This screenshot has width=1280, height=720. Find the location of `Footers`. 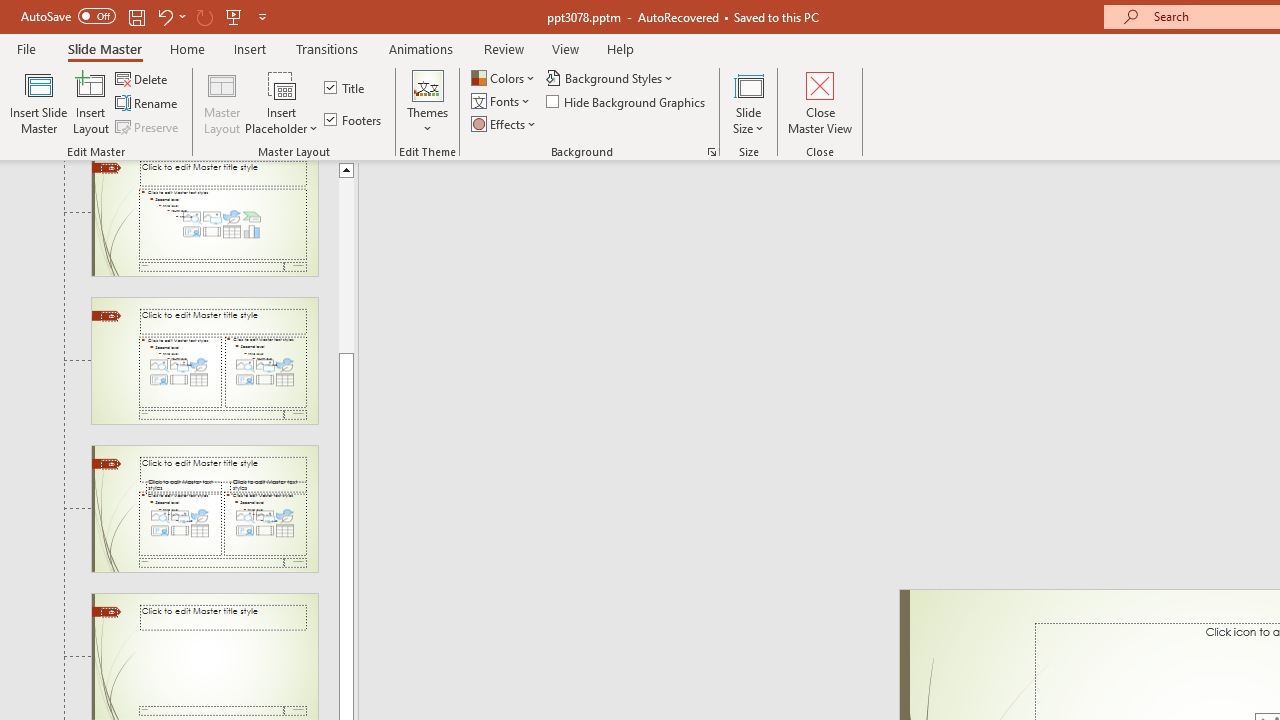

Footers is located at coordinates (354, 120).